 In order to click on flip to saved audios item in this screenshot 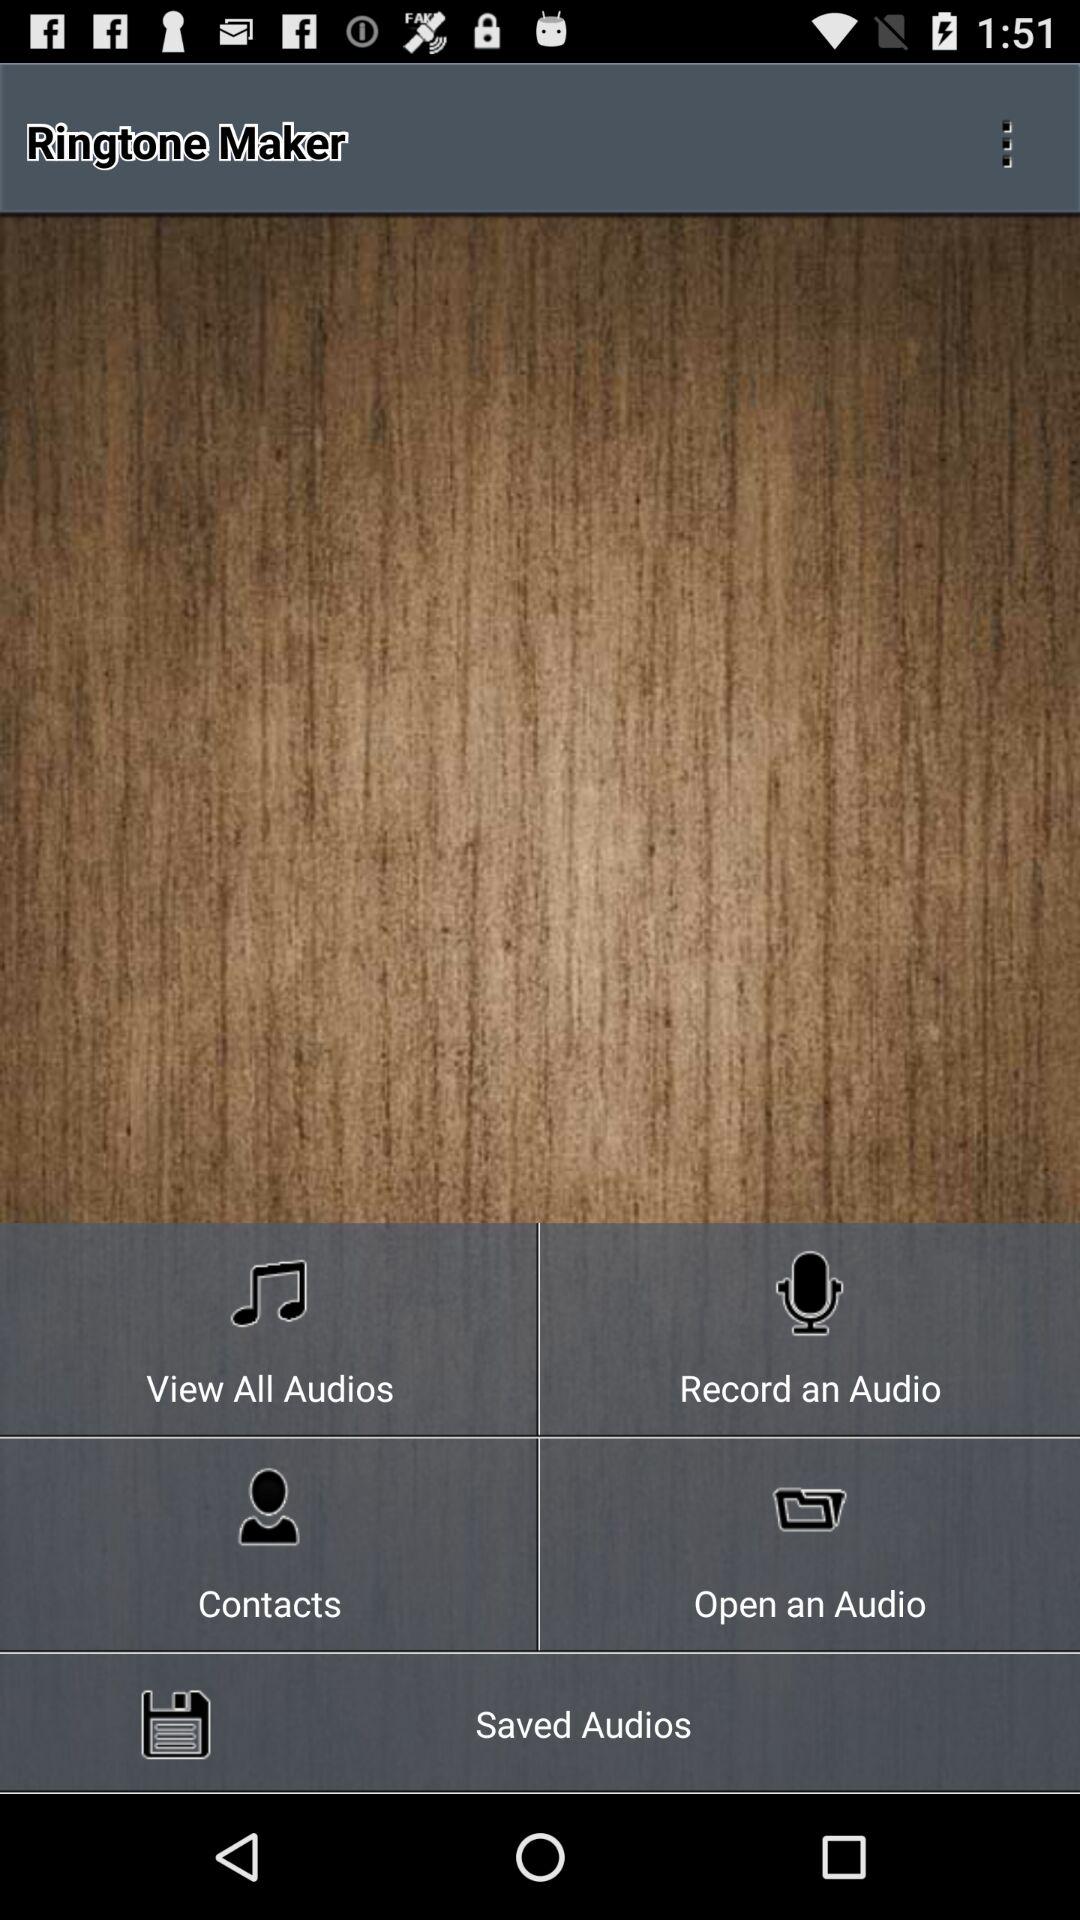, I will do `click(540, 1723)`.